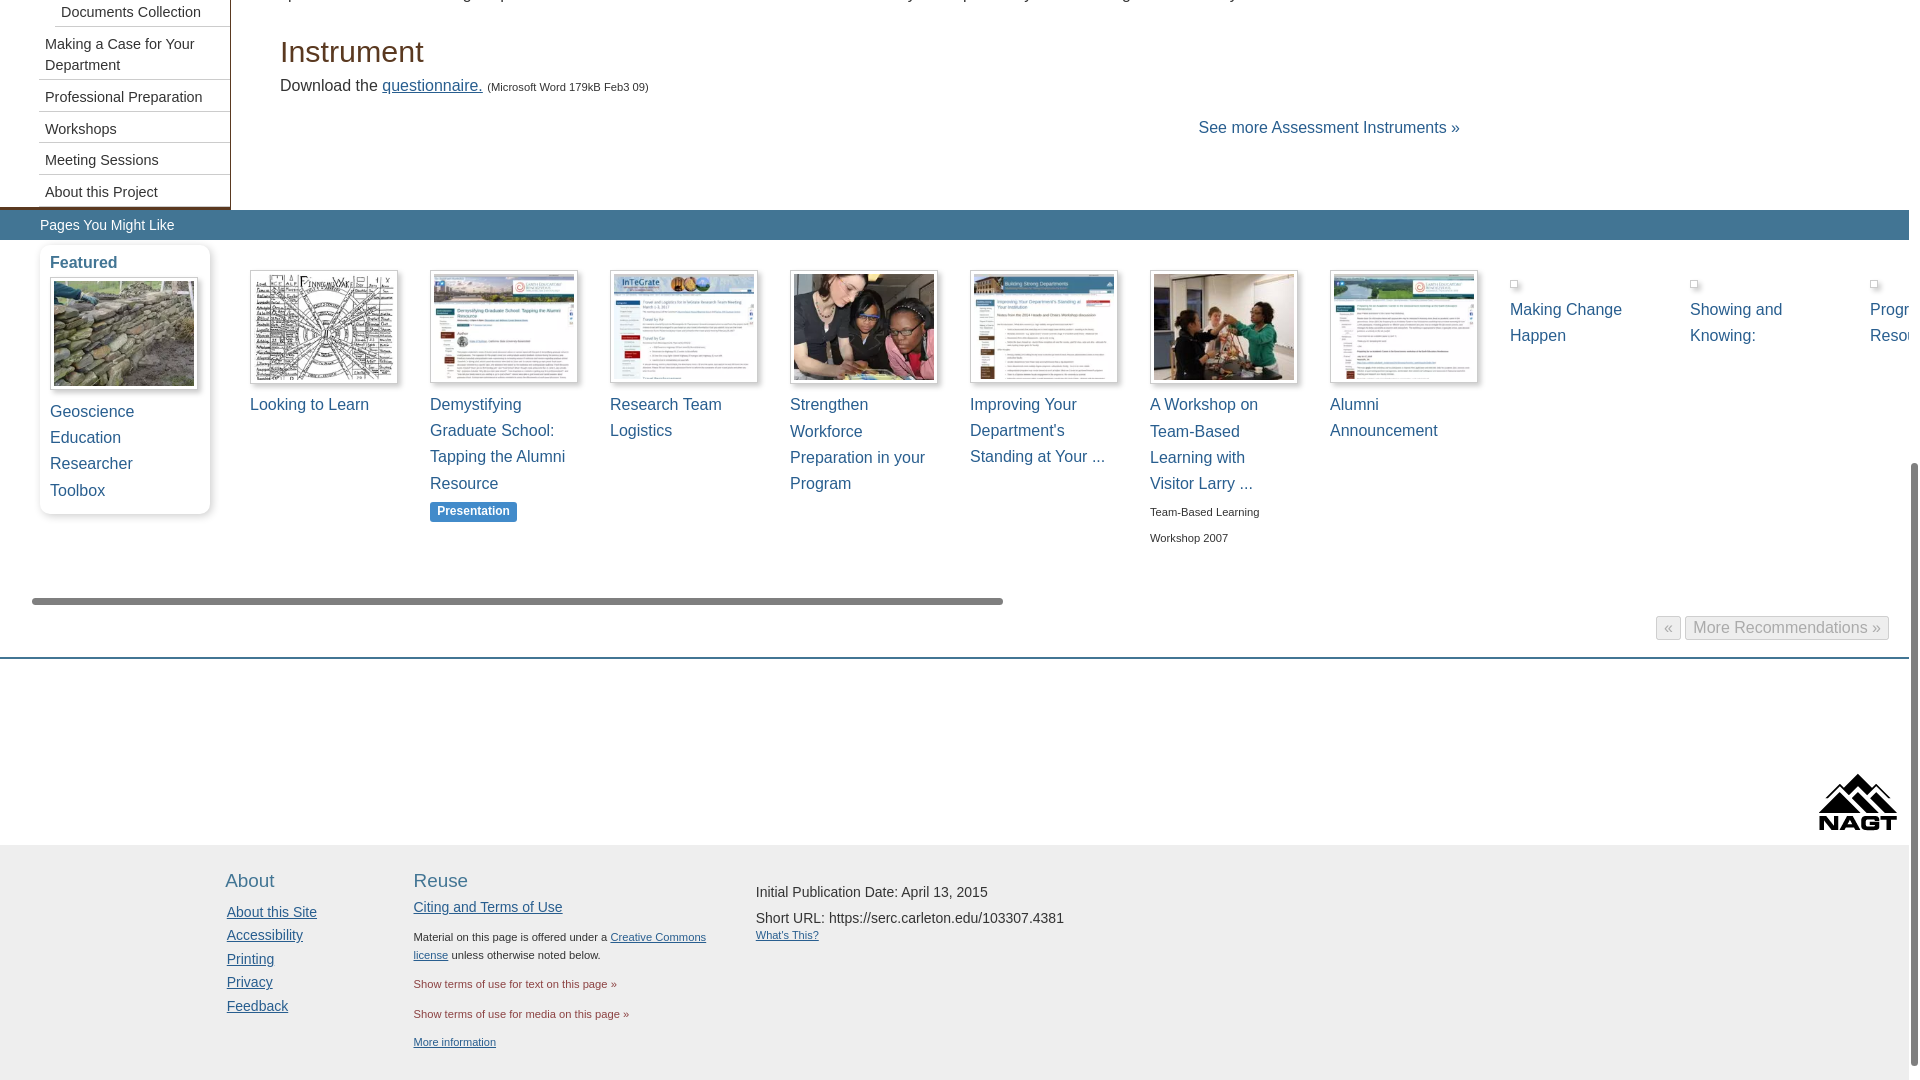  What do you see at coordinates (134, 128) in the screenshot?
I see `Workshops` at bounding box center [134, 128].